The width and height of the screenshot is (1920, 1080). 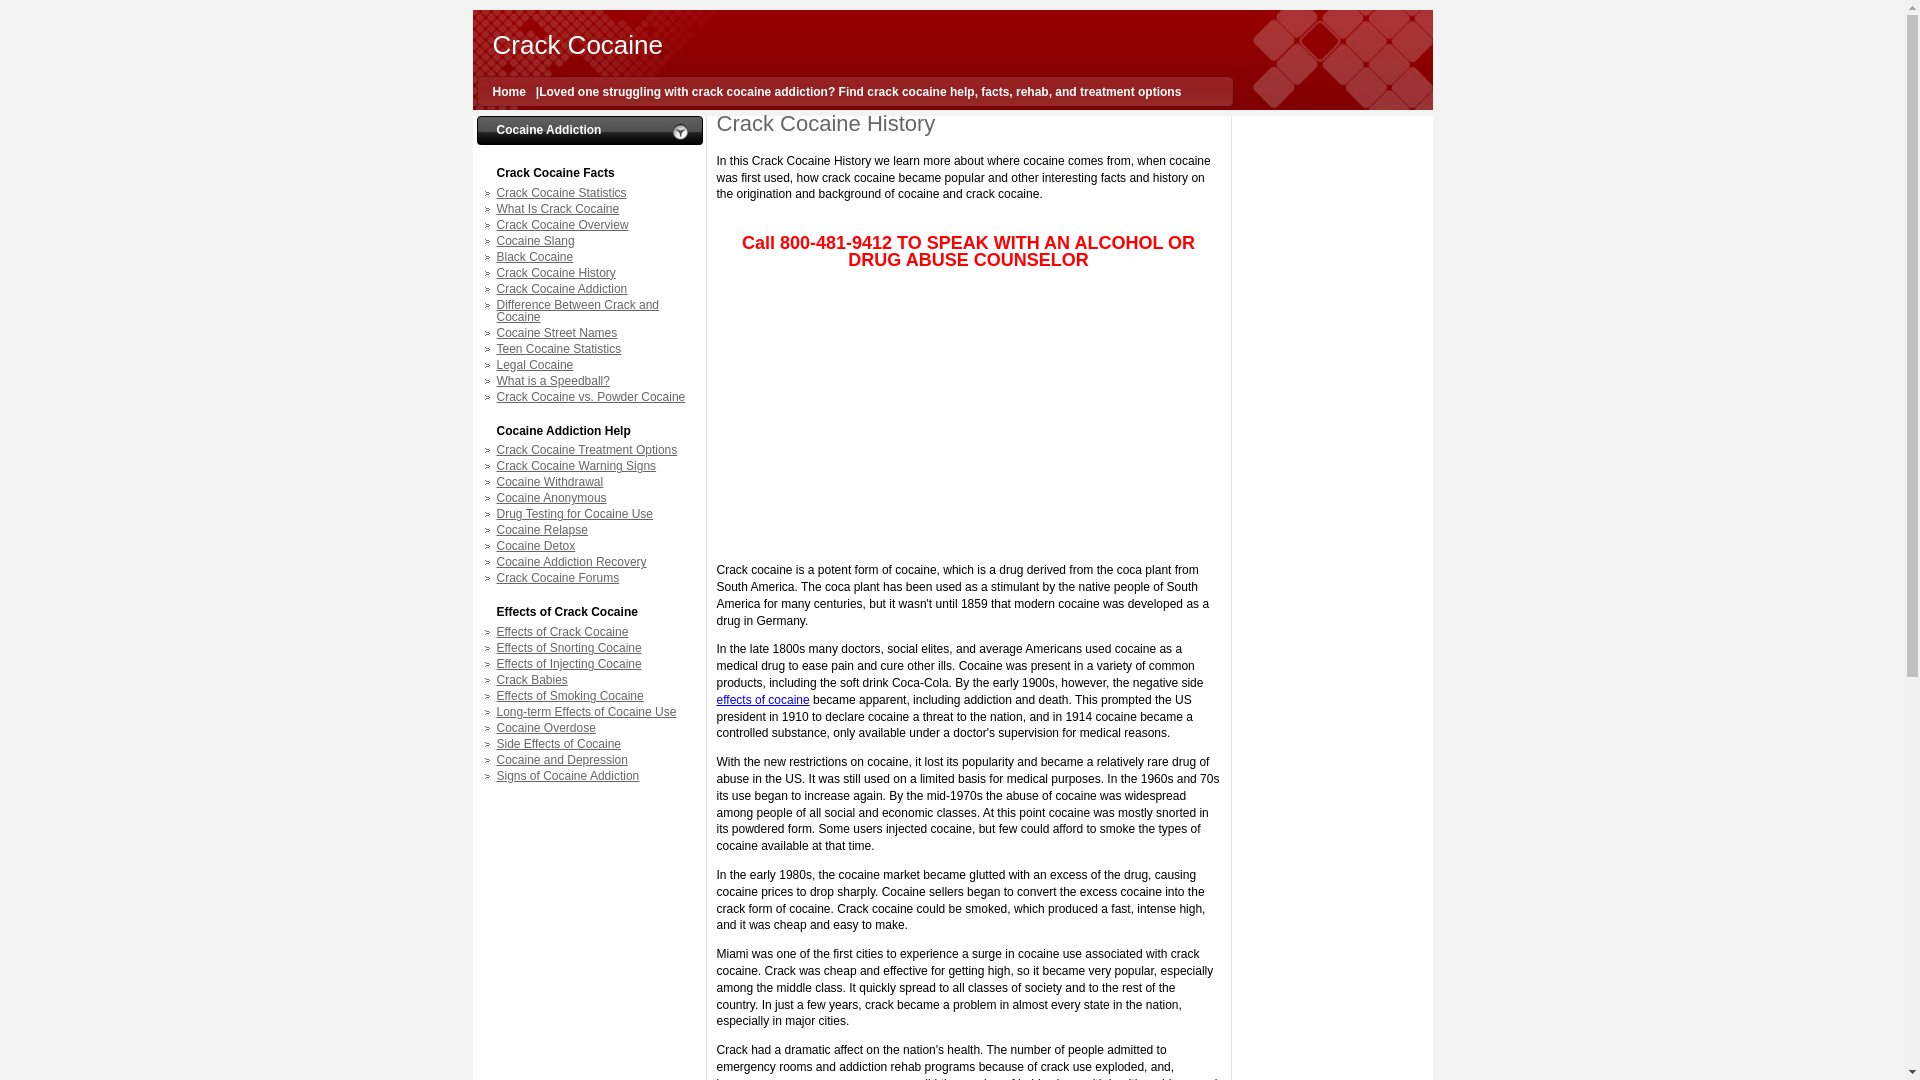 I want to click on Side Effects of Cocaine, so click(x=592, y=743).